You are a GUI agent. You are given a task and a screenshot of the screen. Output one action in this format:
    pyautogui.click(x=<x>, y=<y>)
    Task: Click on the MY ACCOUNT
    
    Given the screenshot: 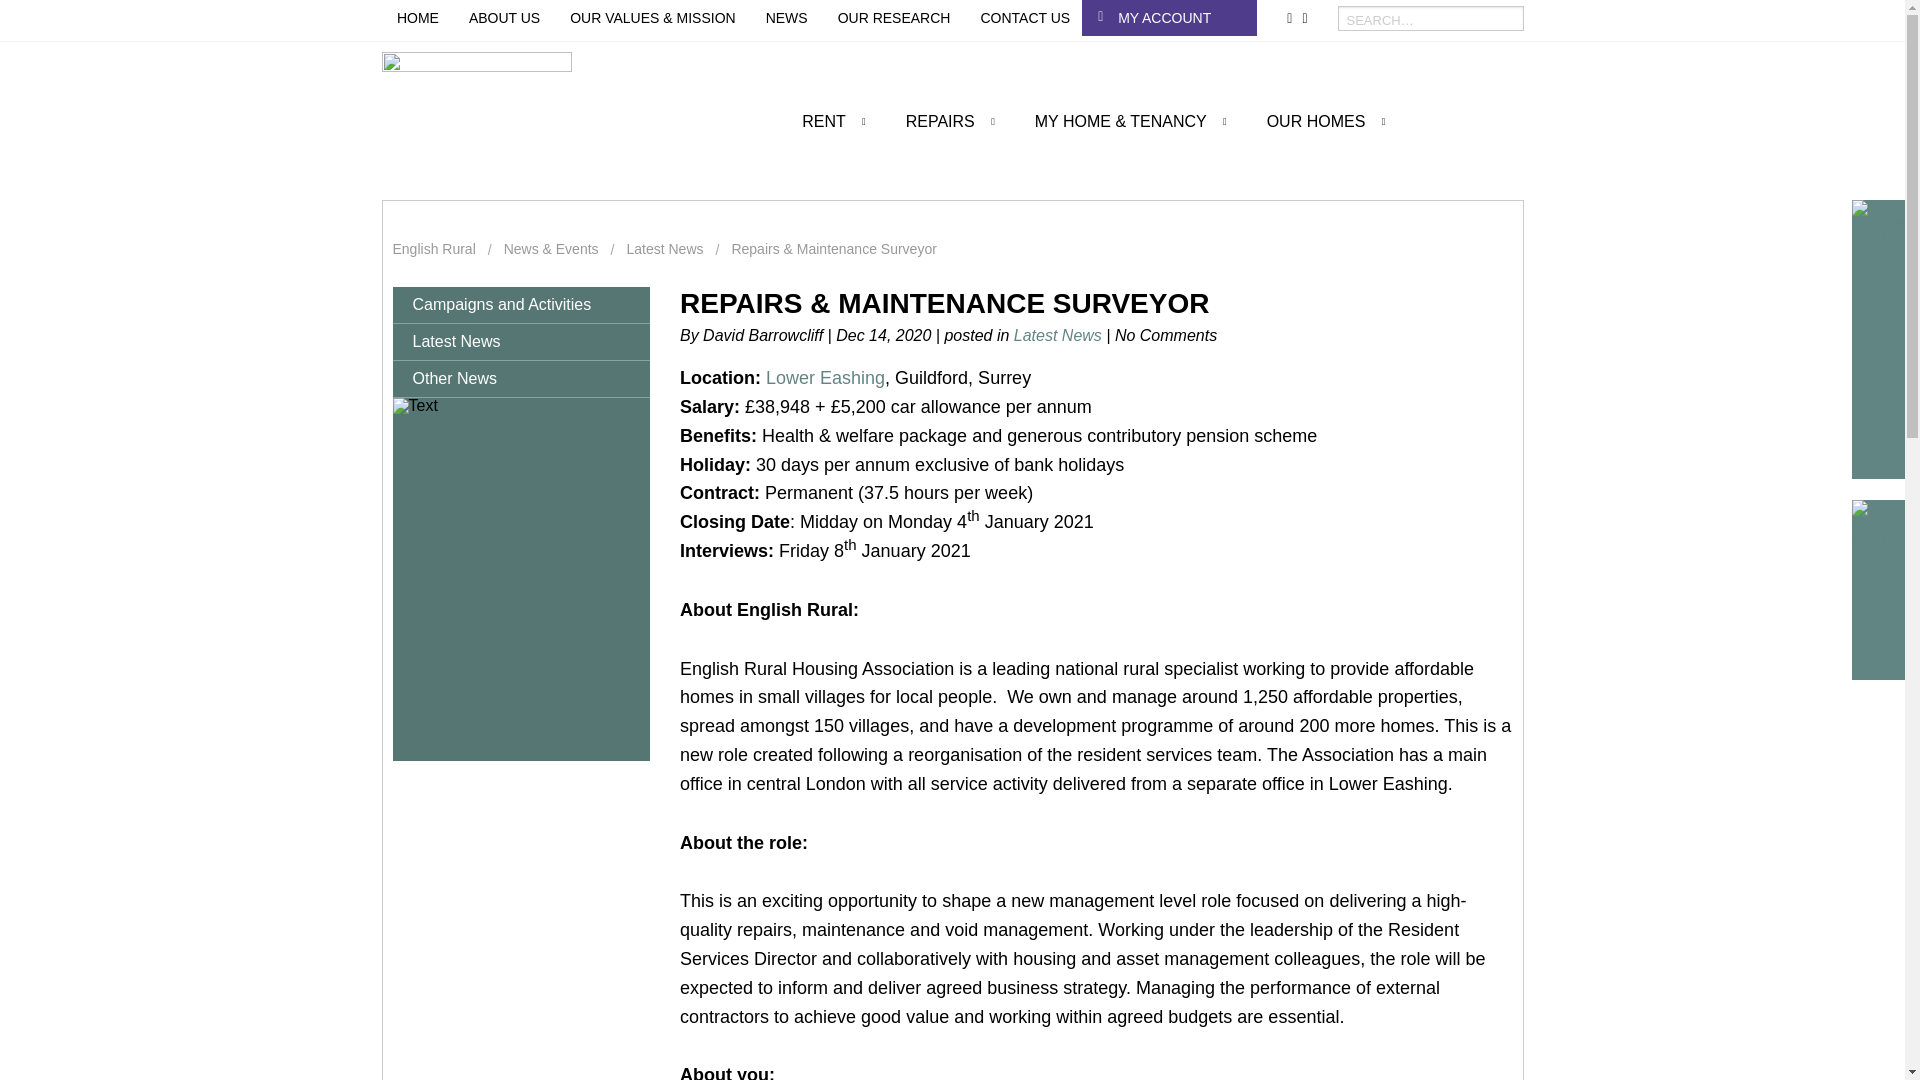 What is the action you would take?
    pyautogui.click(x=1184, y=17)
    